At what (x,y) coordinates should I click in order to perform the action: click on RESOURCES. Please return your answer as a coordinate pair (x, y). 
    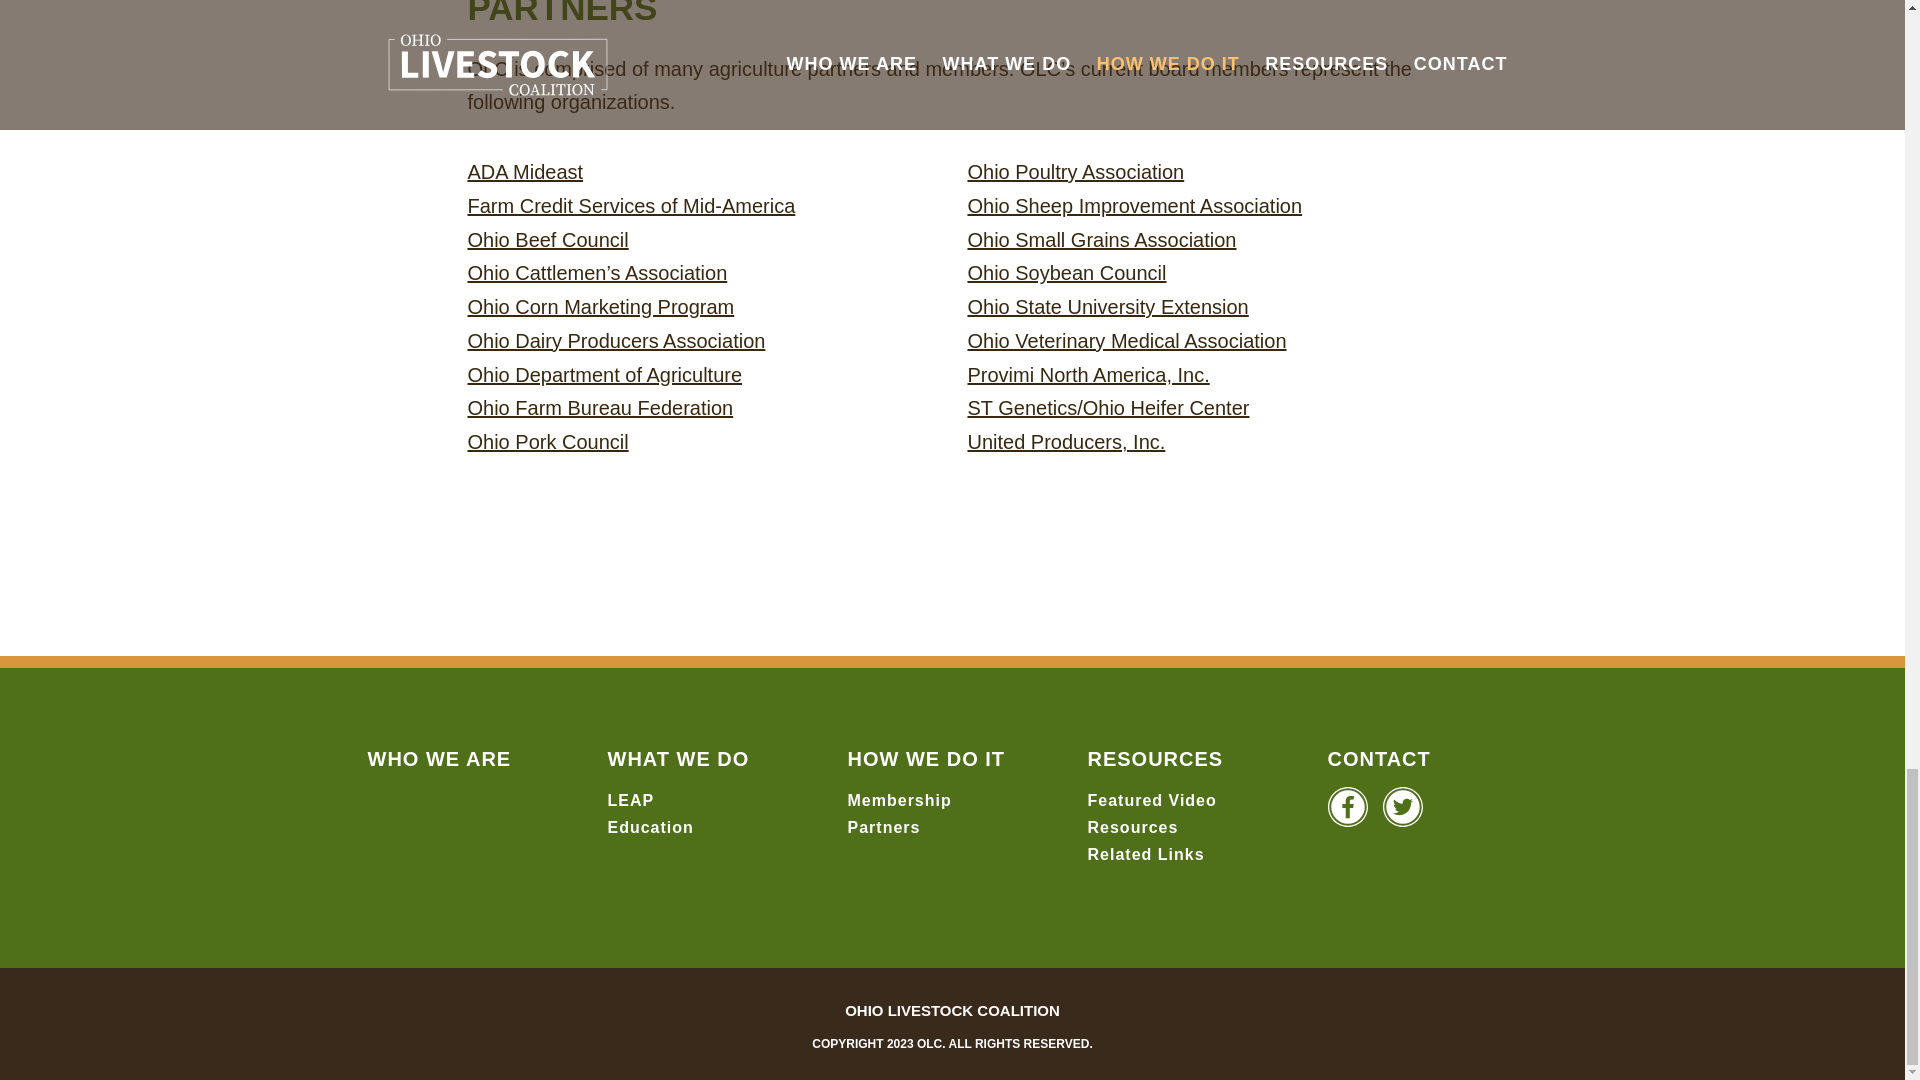
    Looking at the image, I should click on (1156, 760).